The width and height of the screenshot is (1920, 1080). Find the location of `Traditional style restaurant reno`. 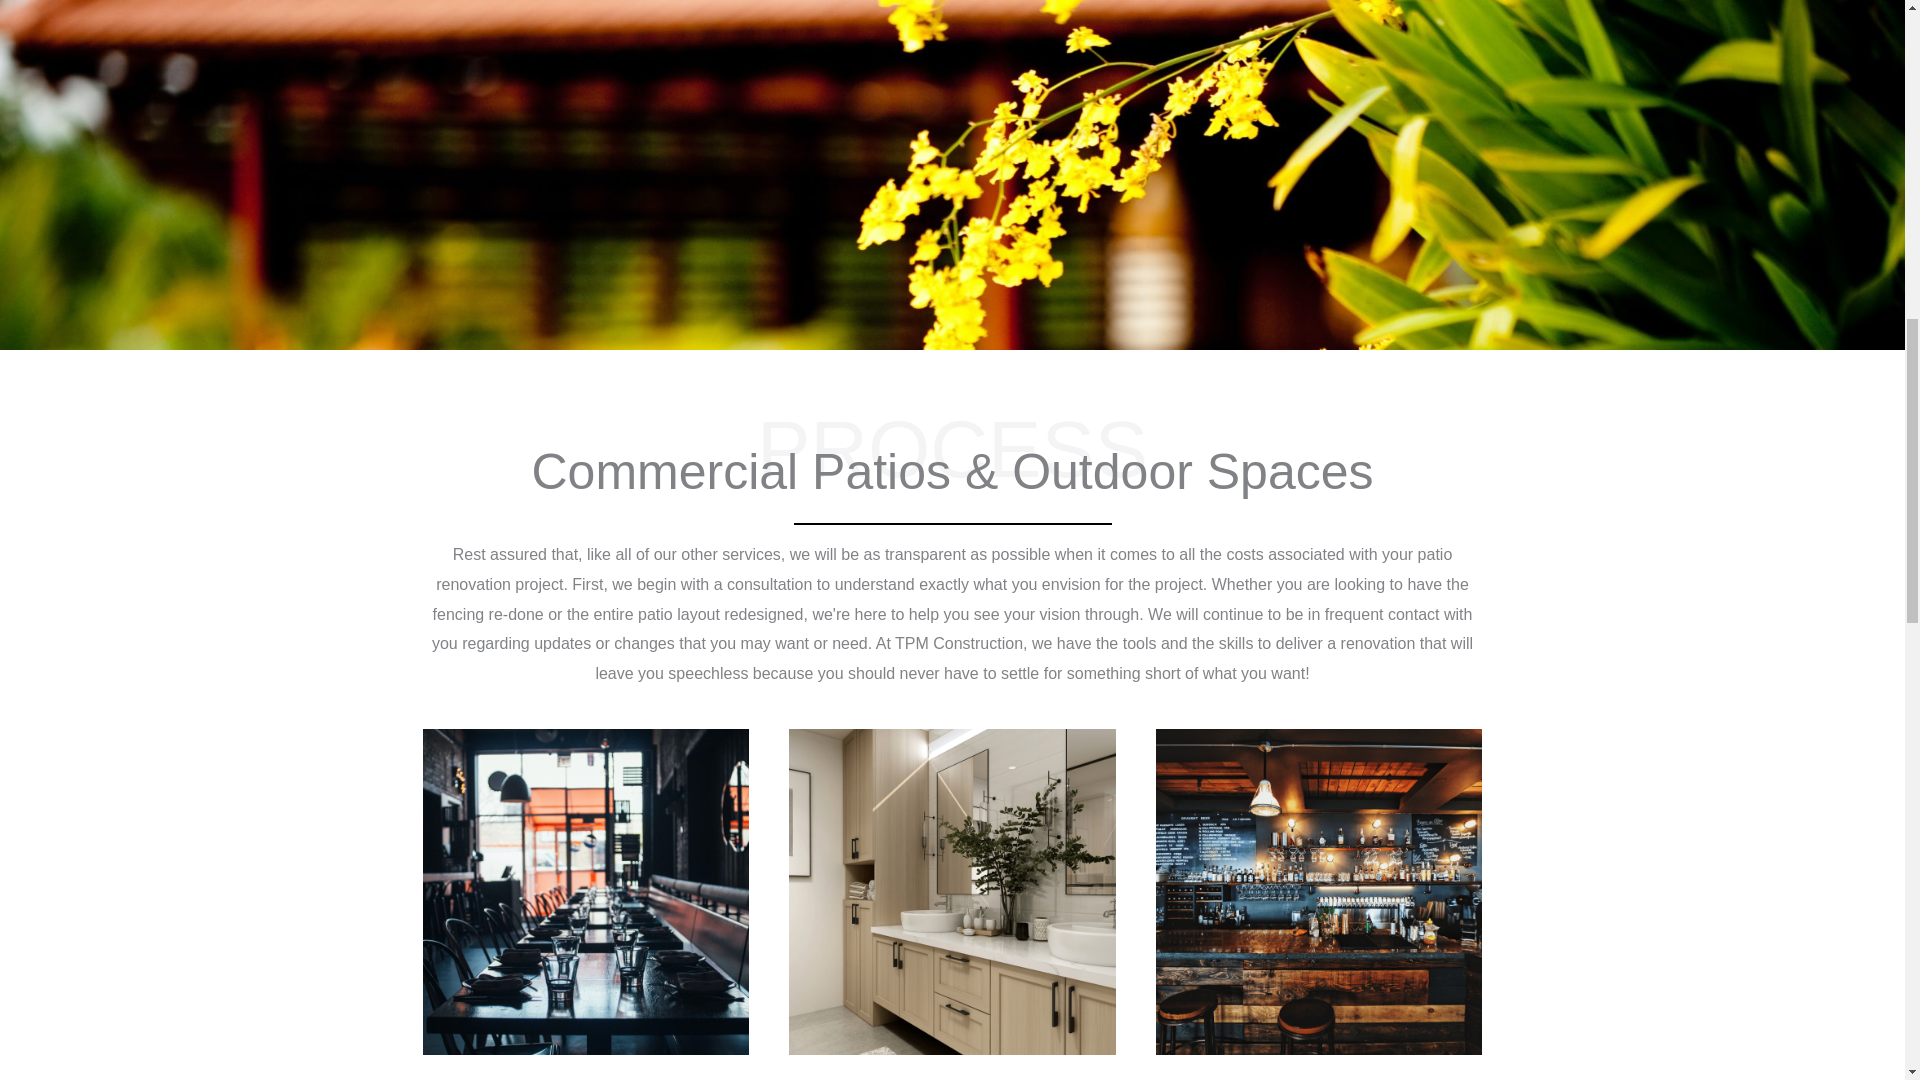

Traditional style restaurant reno is located at coordinates (1318, 892).